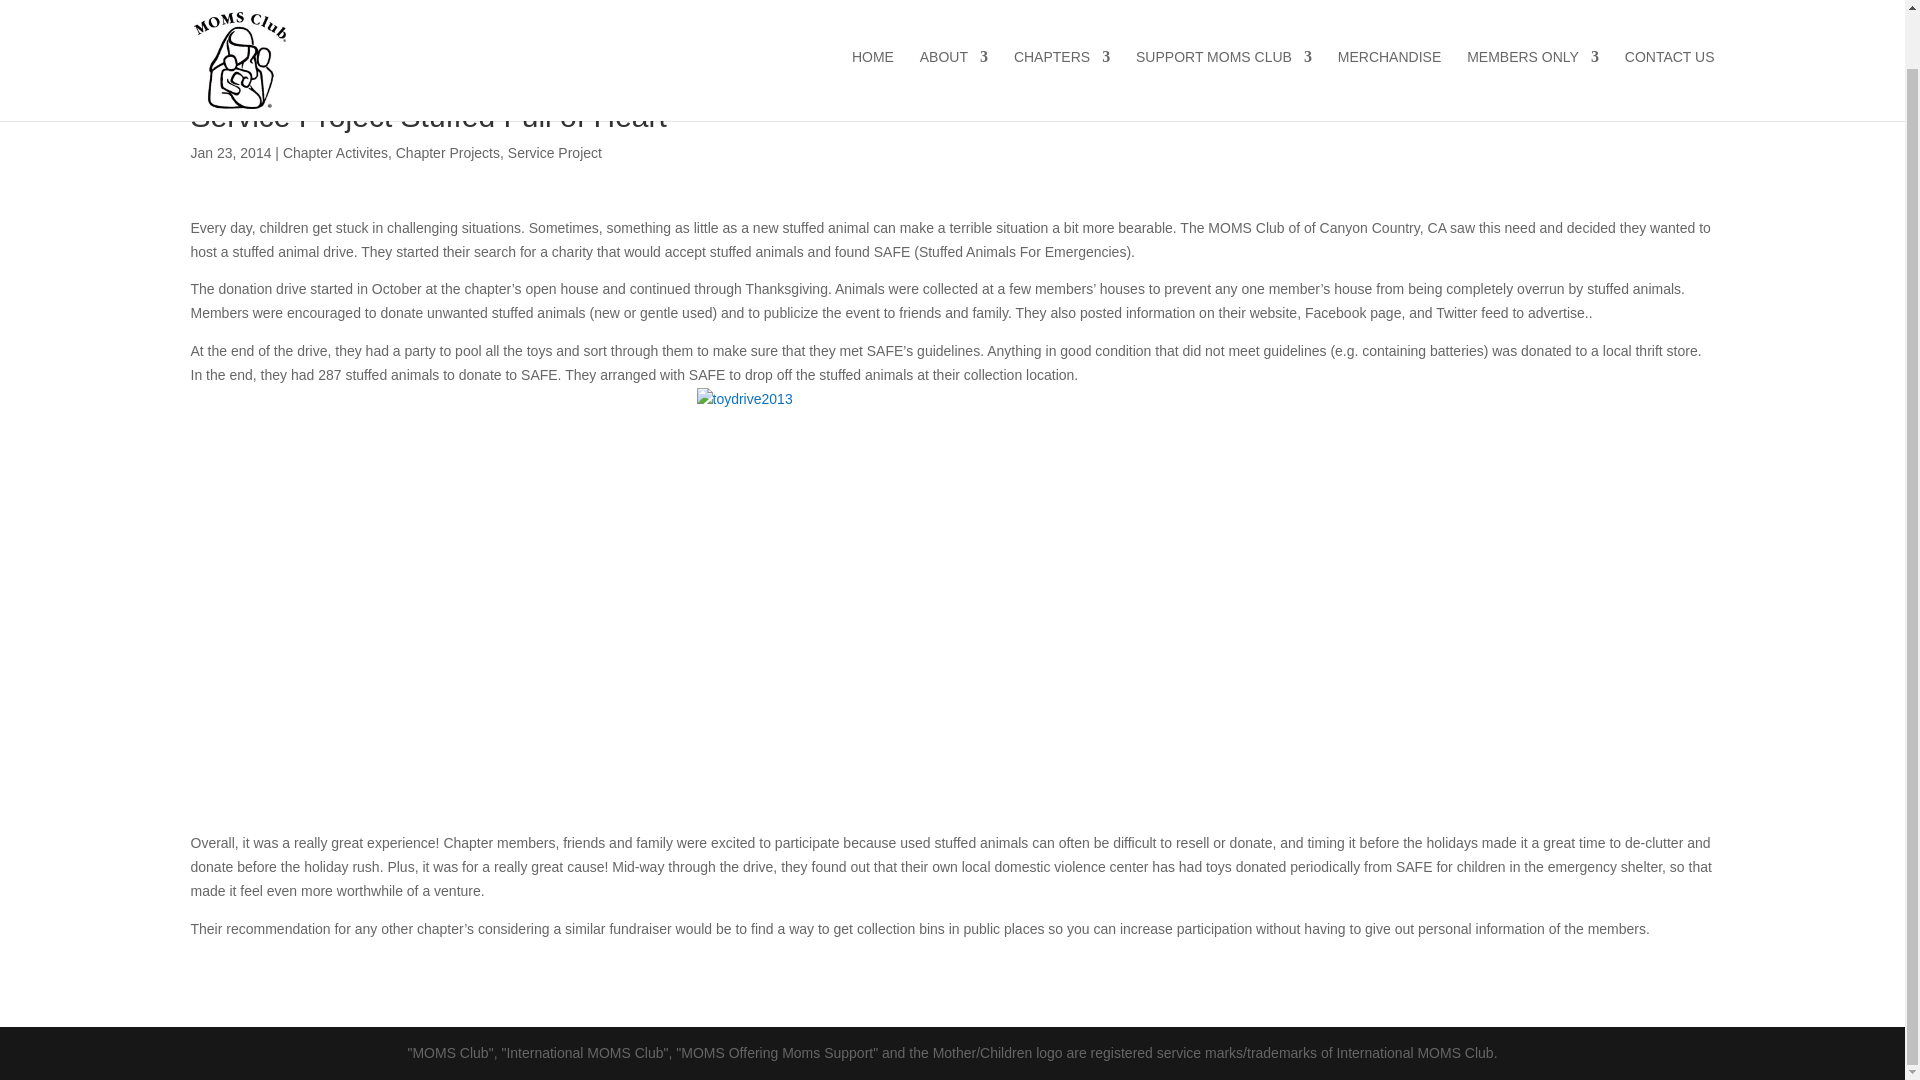 This screenshot has width=1920, height=1080. I want to click on ABOUT, so click(954, 28).